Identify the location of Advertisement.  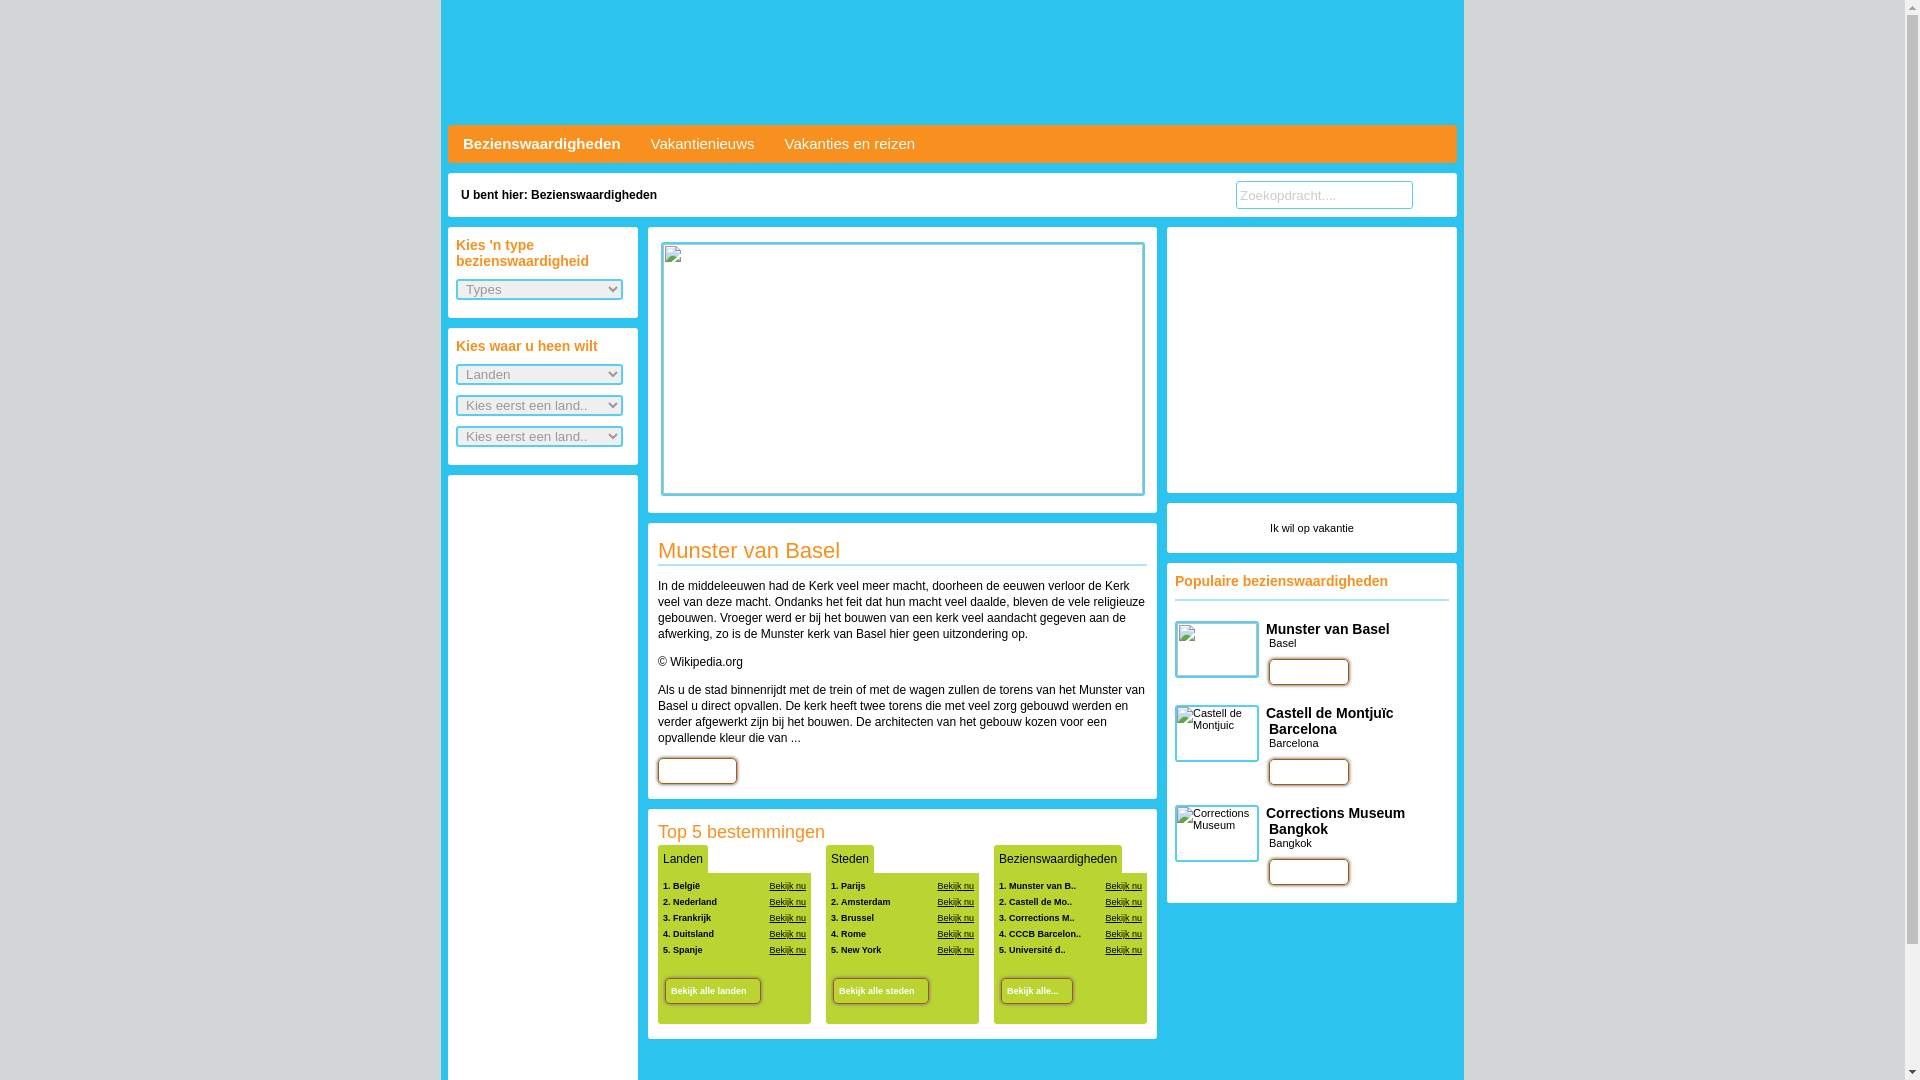
(1312, 360).